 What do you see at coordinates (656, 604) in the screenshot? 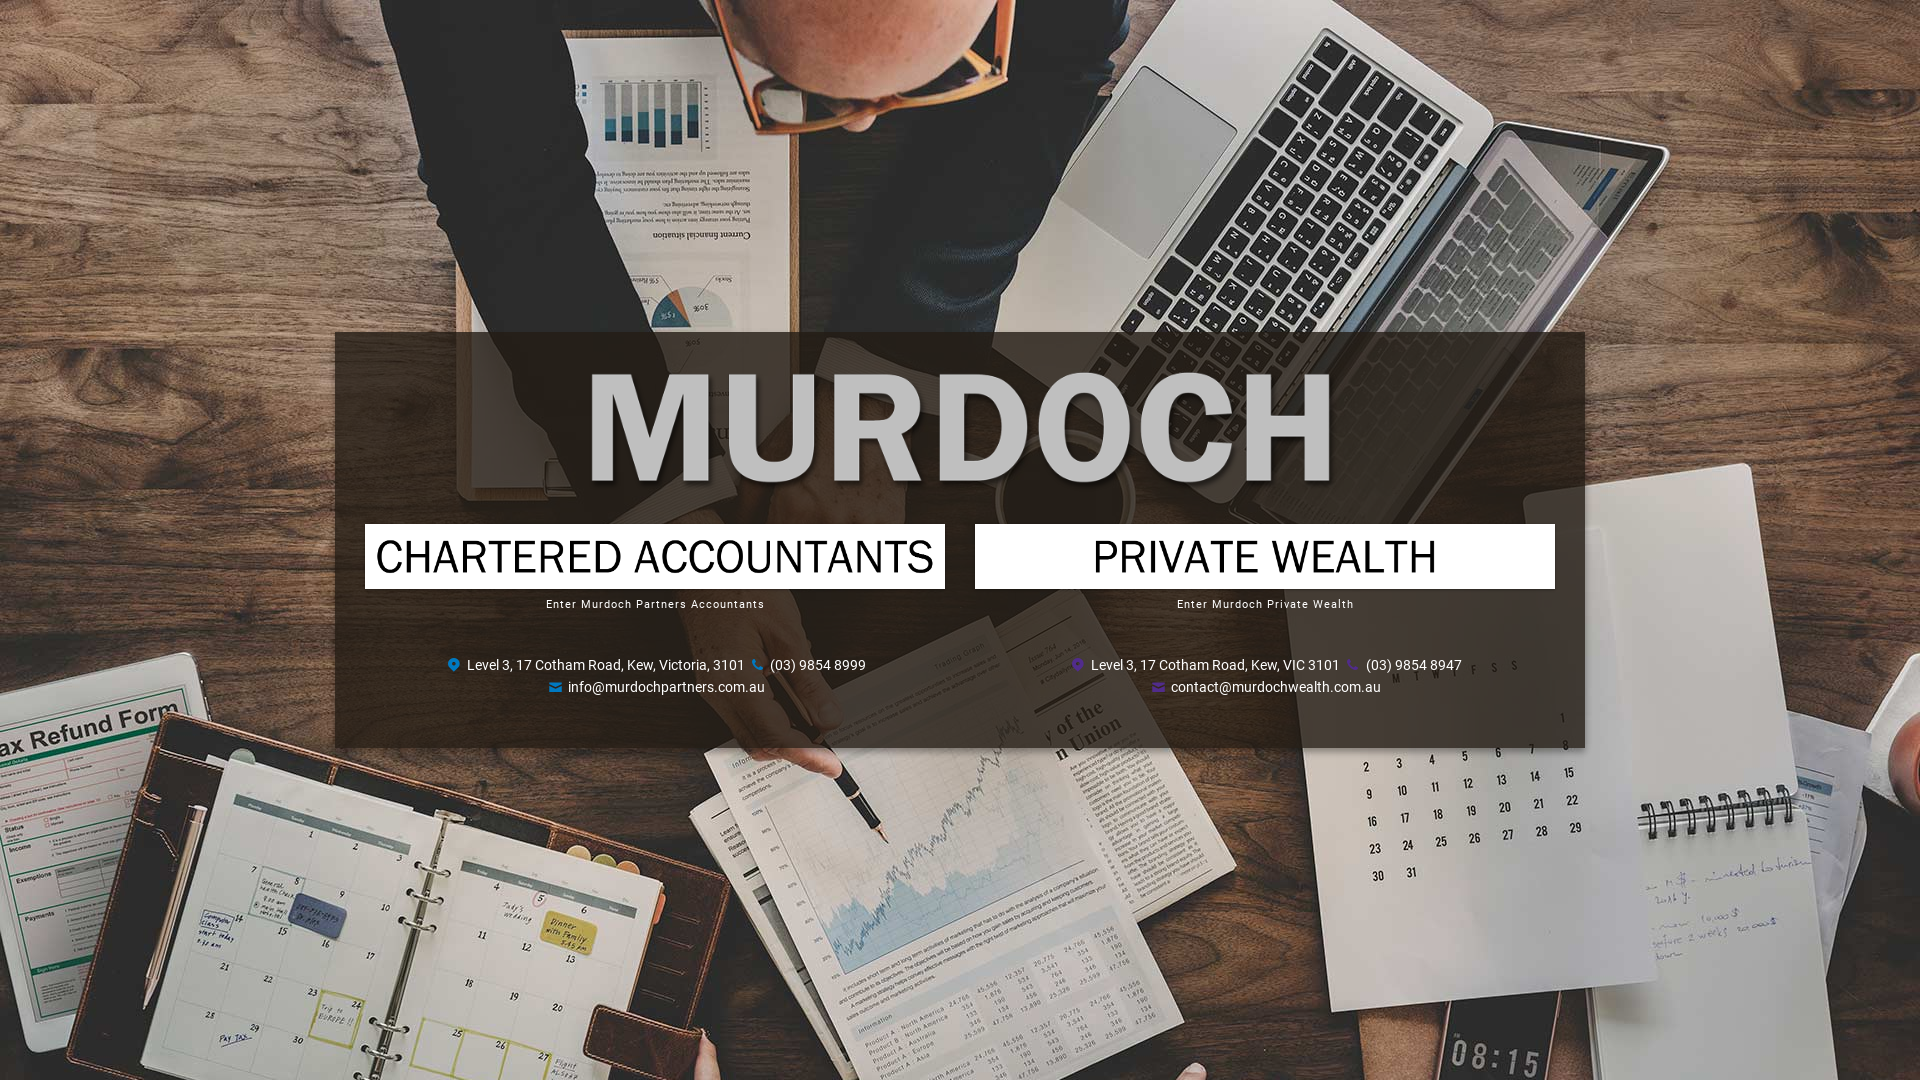
I see `Enter Murdoch Partners Accountants` at bounding box center [656, 604].